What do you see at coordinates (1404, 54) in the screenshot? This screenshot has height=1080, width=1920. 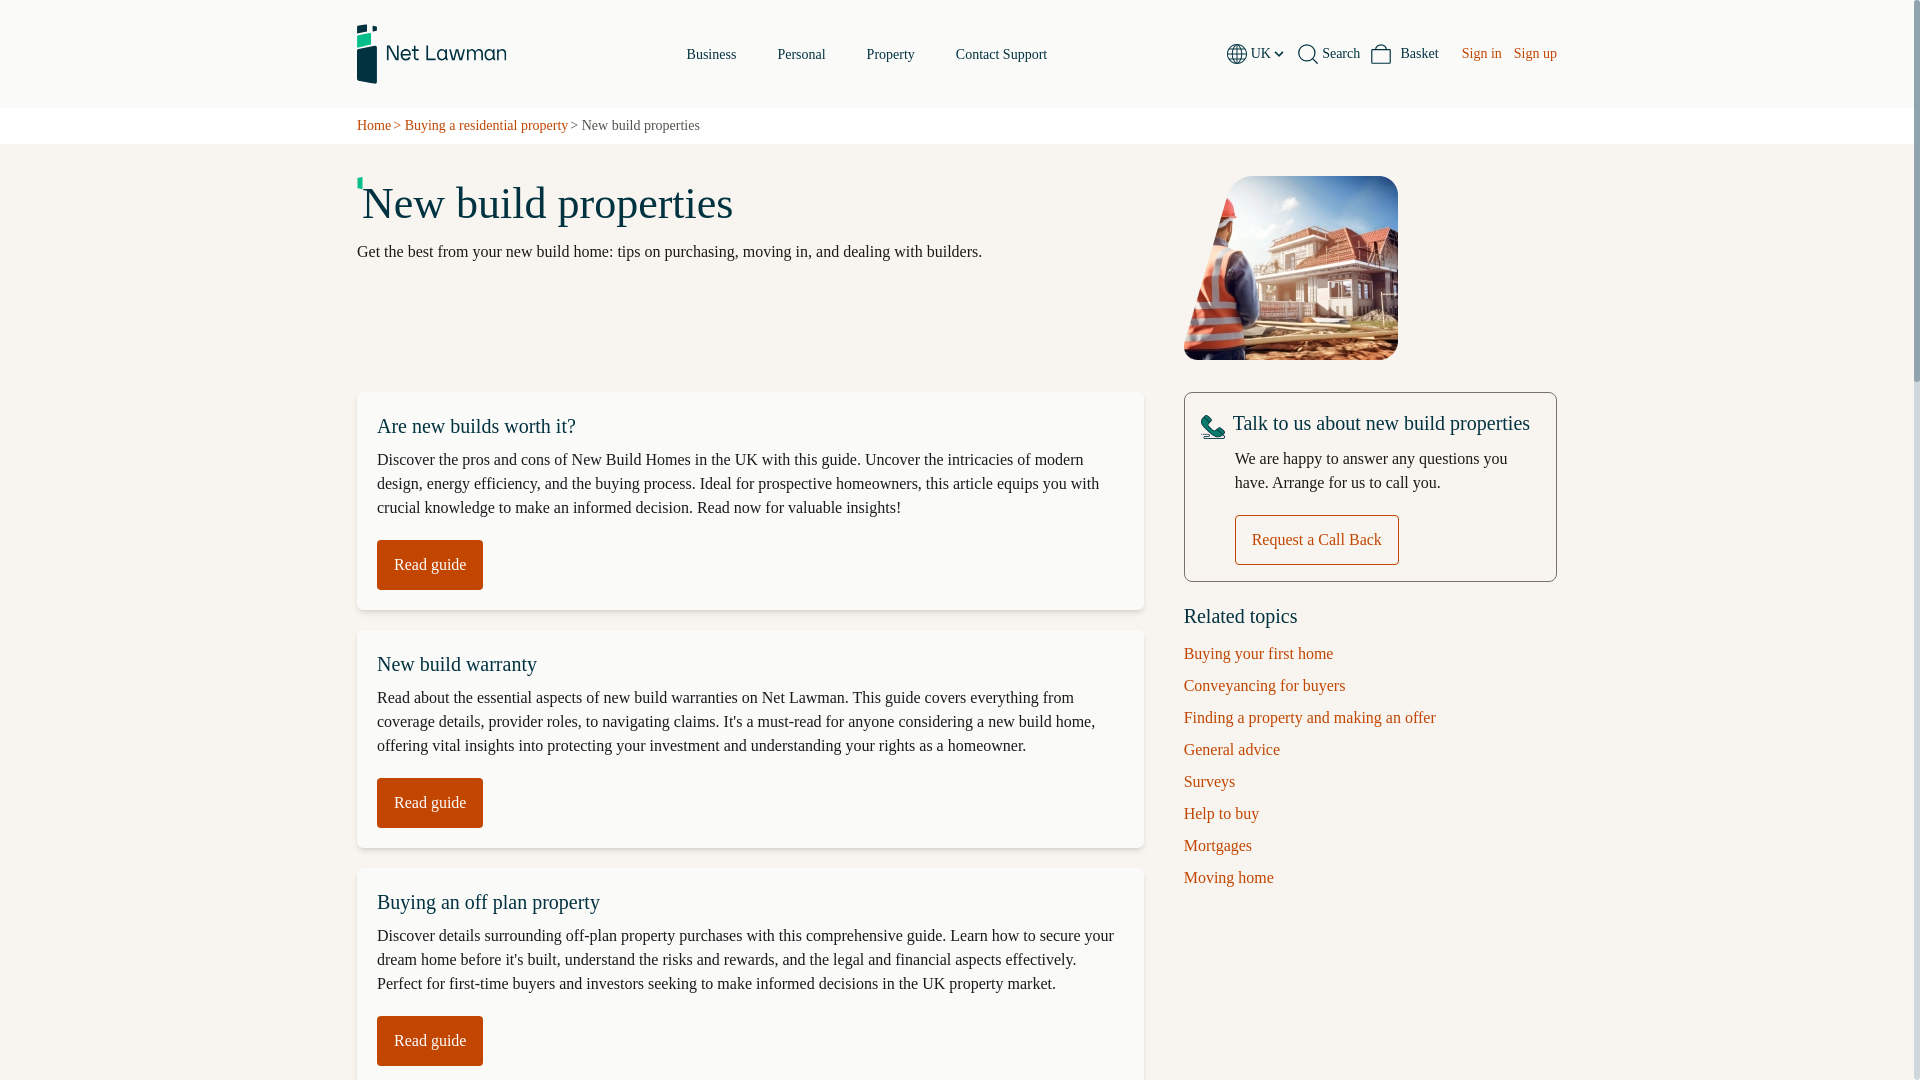 I see `Read guide` at bounding box center [1404, 54].